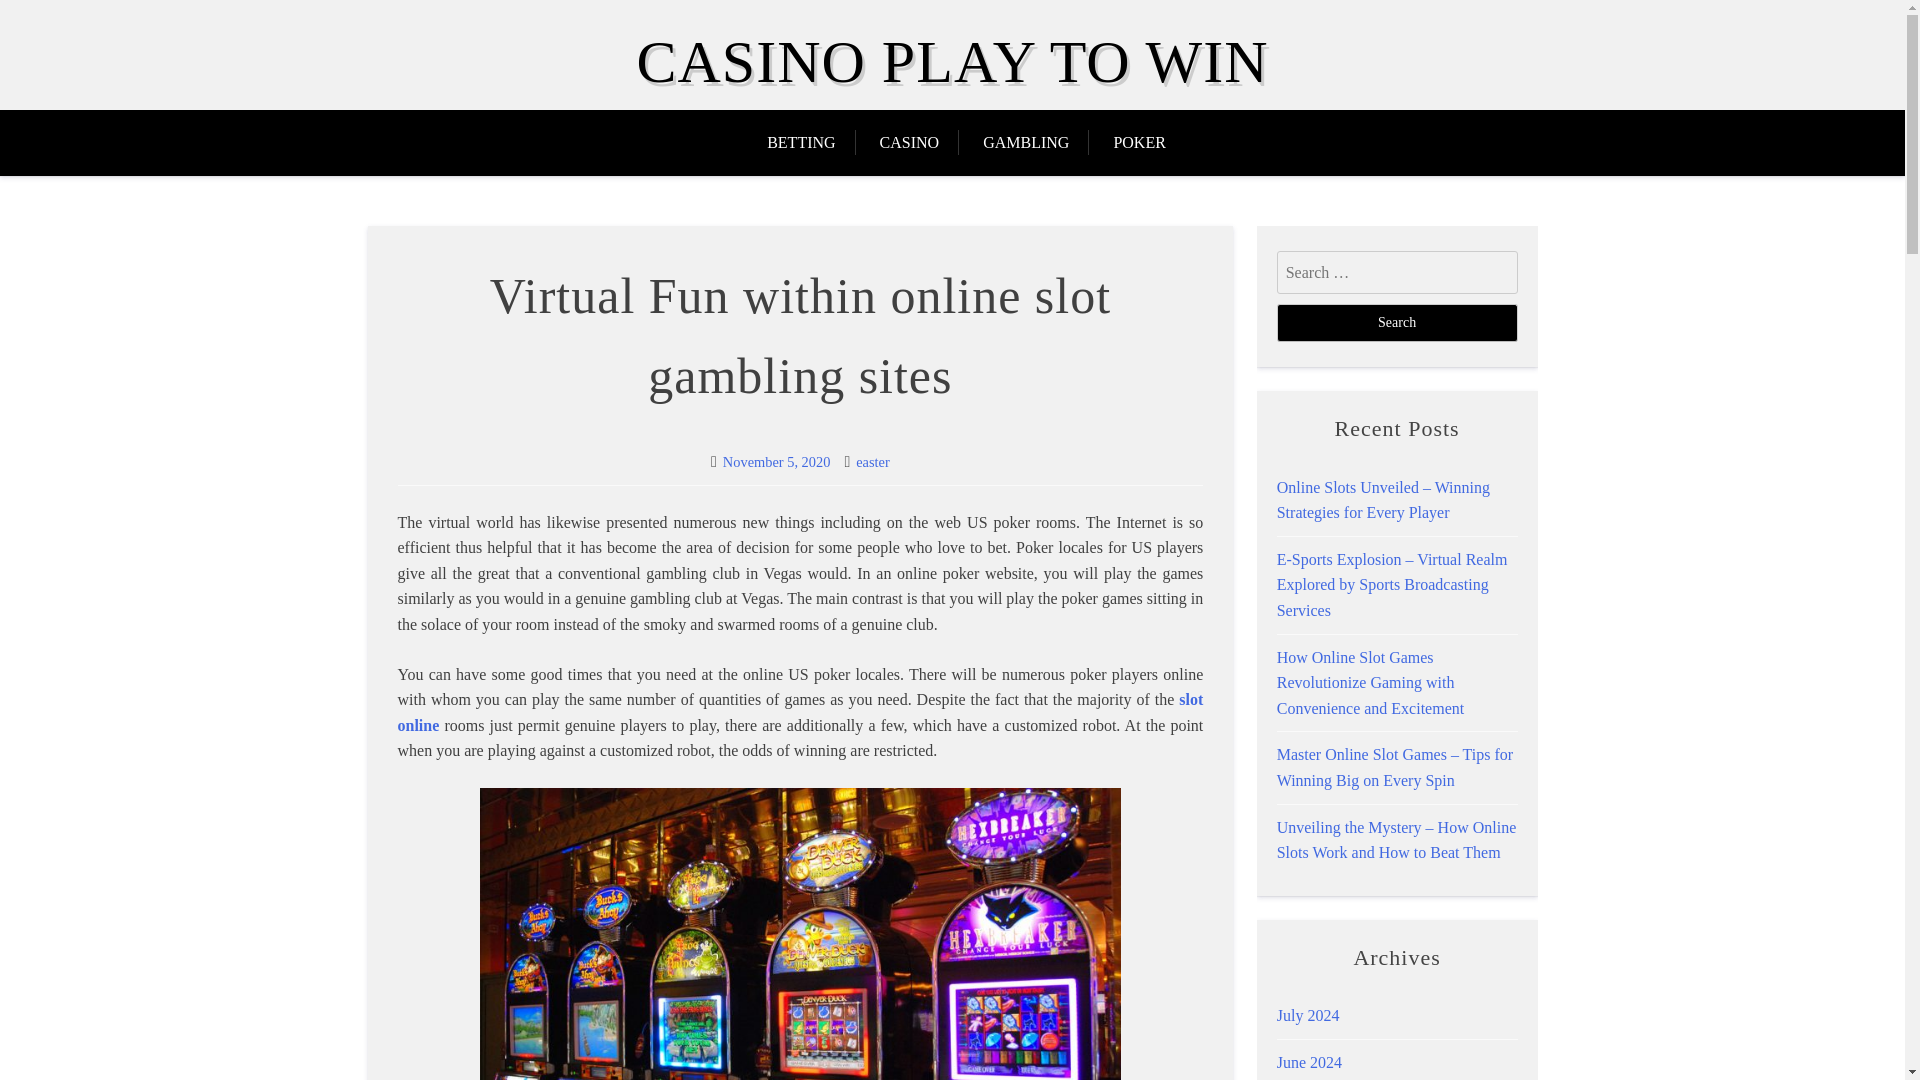  What do you see at coordinates (800, 712) in the screenshot?
I see `slot online` at bounding box center [800, 712].